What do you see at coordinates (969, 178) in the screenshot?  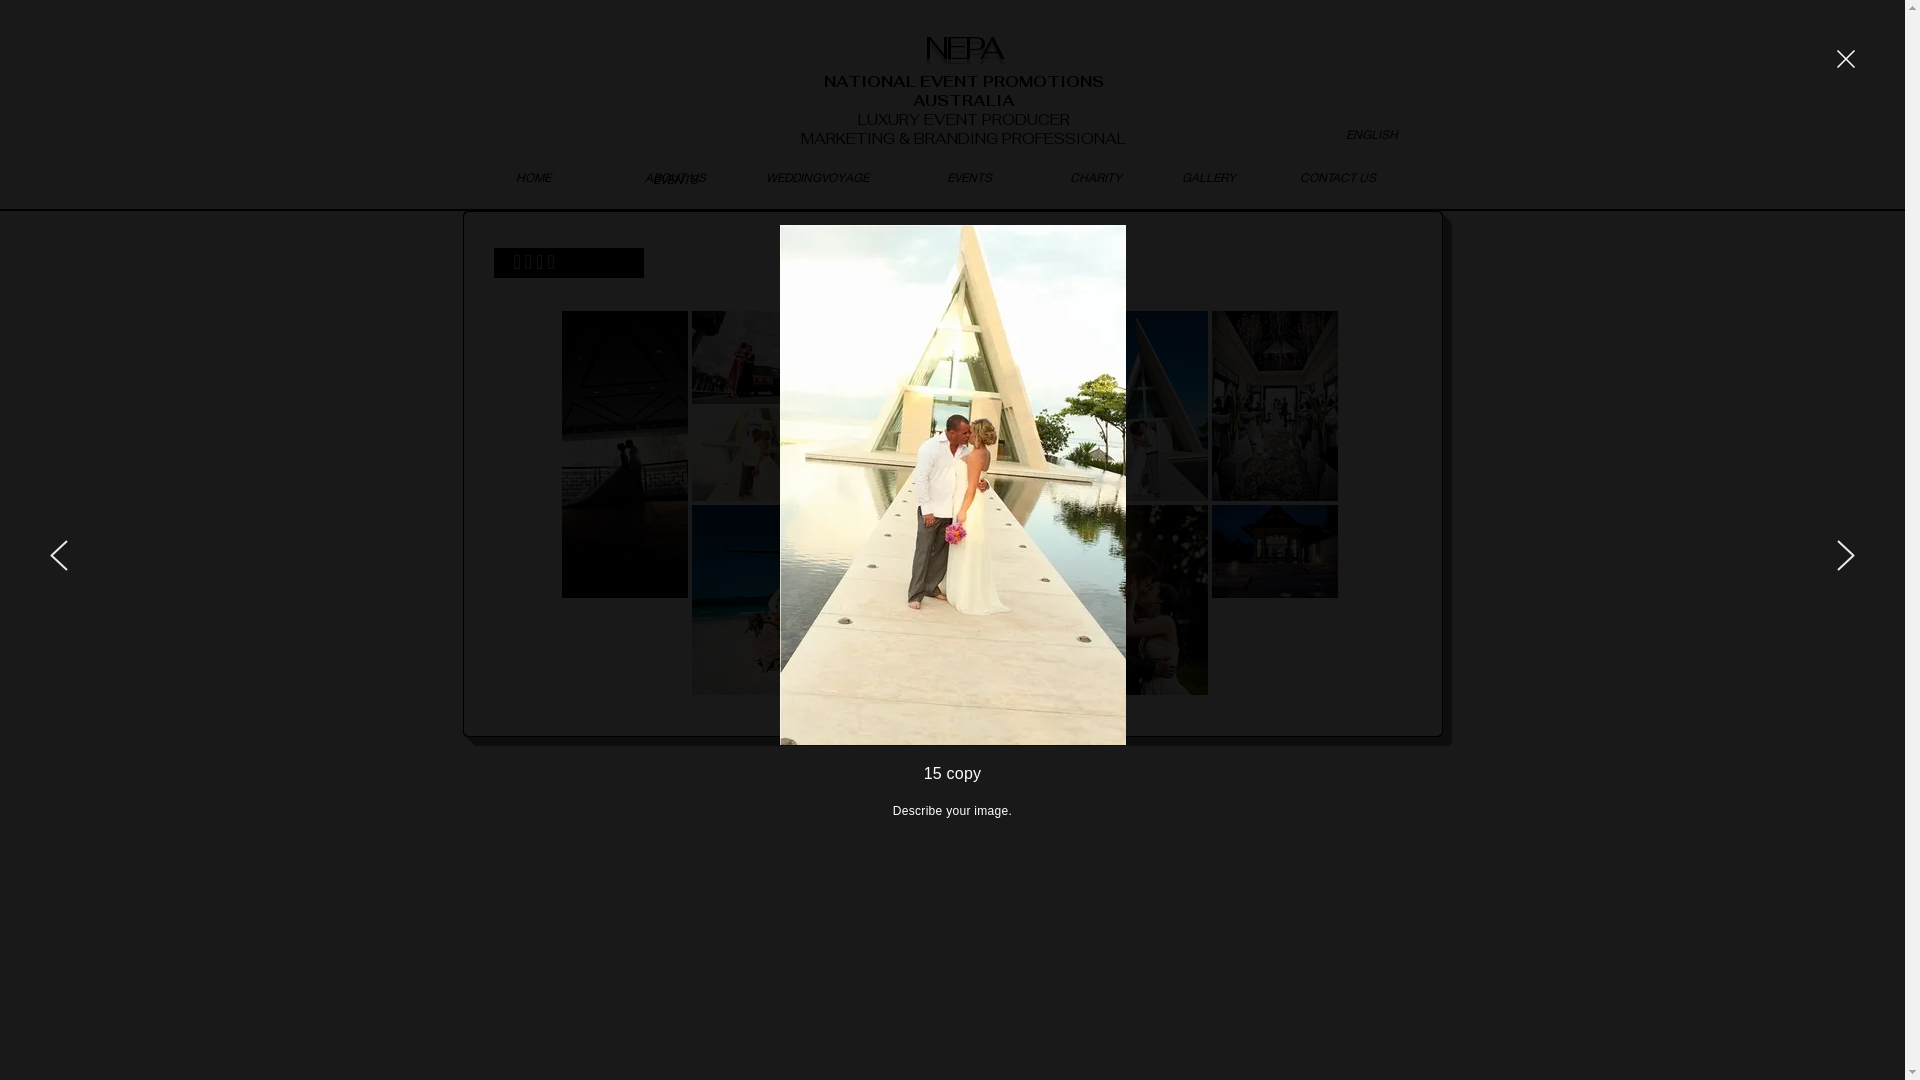 I see `EVENTS` at bounding box center [969, 178].